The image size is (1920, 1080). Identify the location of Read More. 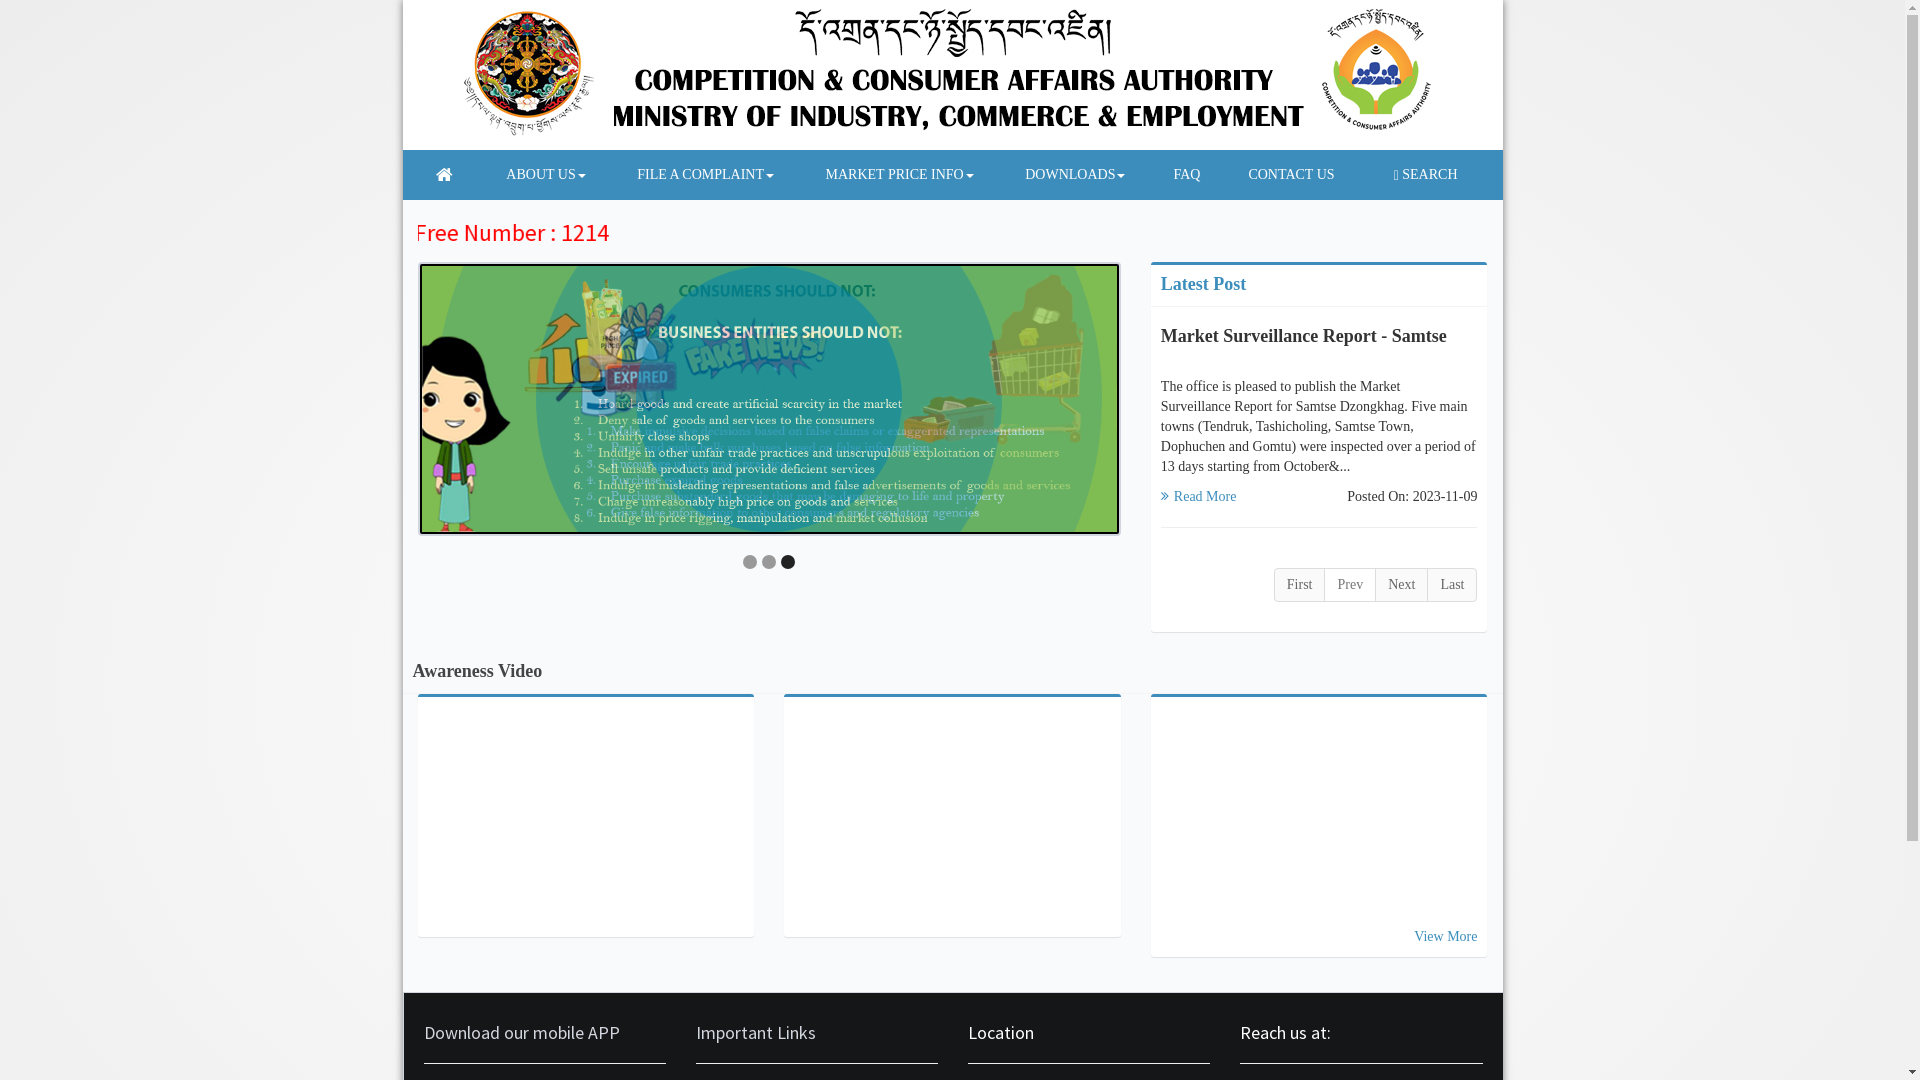
(1199, 496).